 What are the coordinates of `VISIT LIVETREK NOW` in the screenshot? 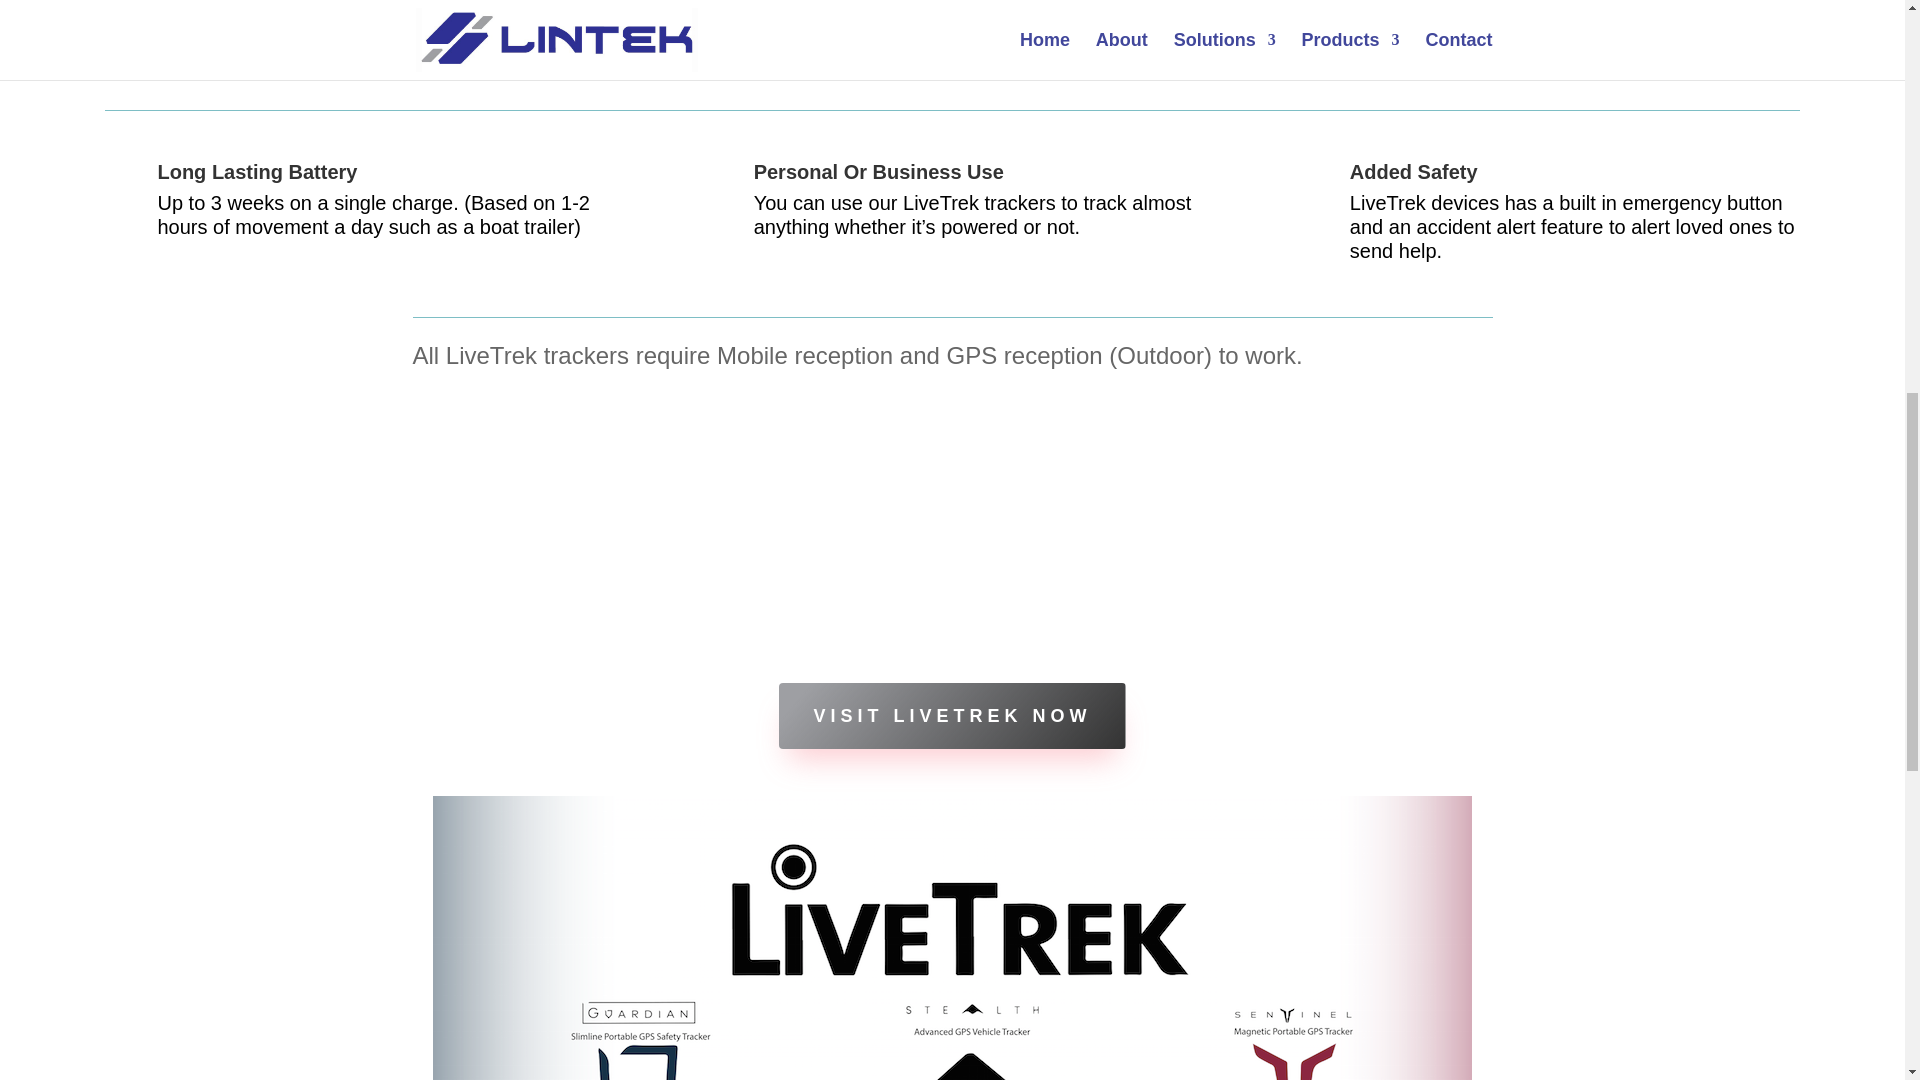 It's located at (952, 716).